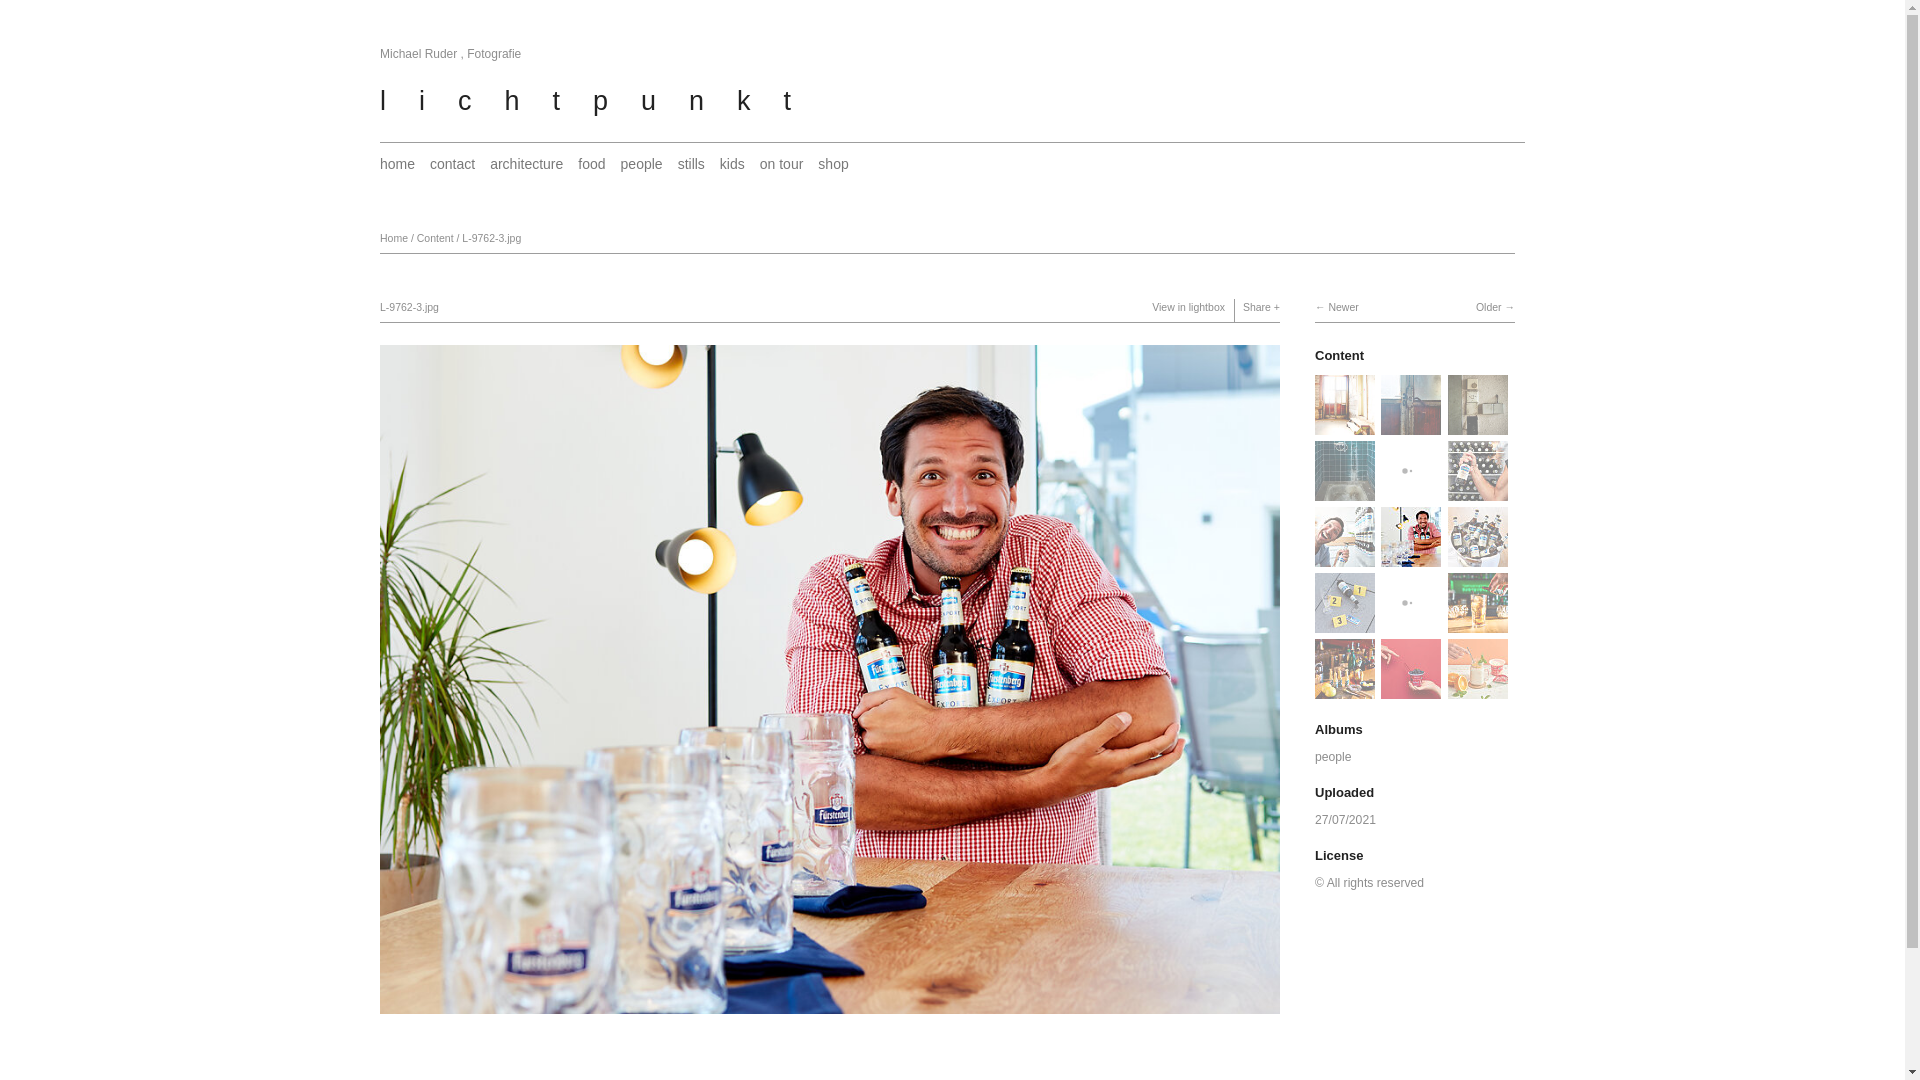 The height and width of the screenshot is (1080, 1920). What do you see at coordinates (1345, 688) in the screenshot?
I see `View L-0230.jpg` at bounding box center [1345, 688].